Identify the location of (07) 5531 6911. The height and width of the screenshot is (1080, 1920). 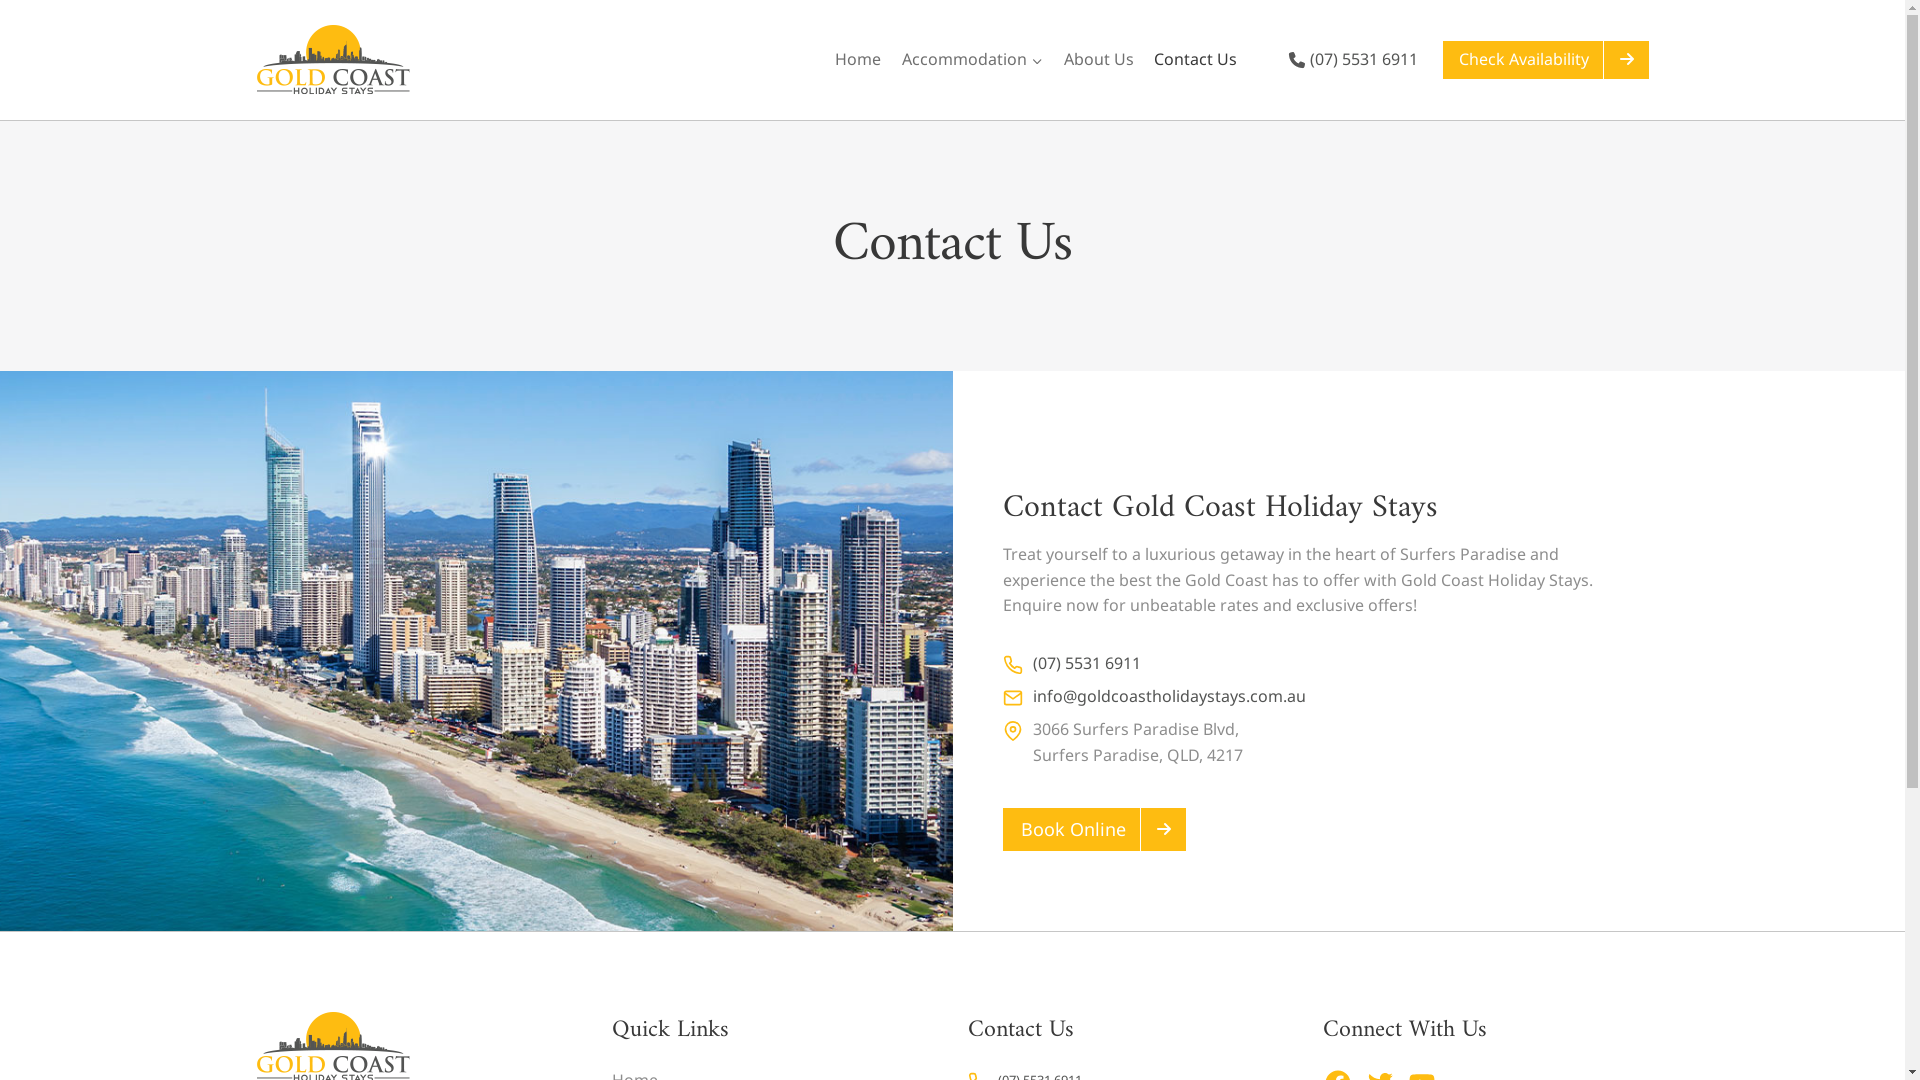
(1353, 60).